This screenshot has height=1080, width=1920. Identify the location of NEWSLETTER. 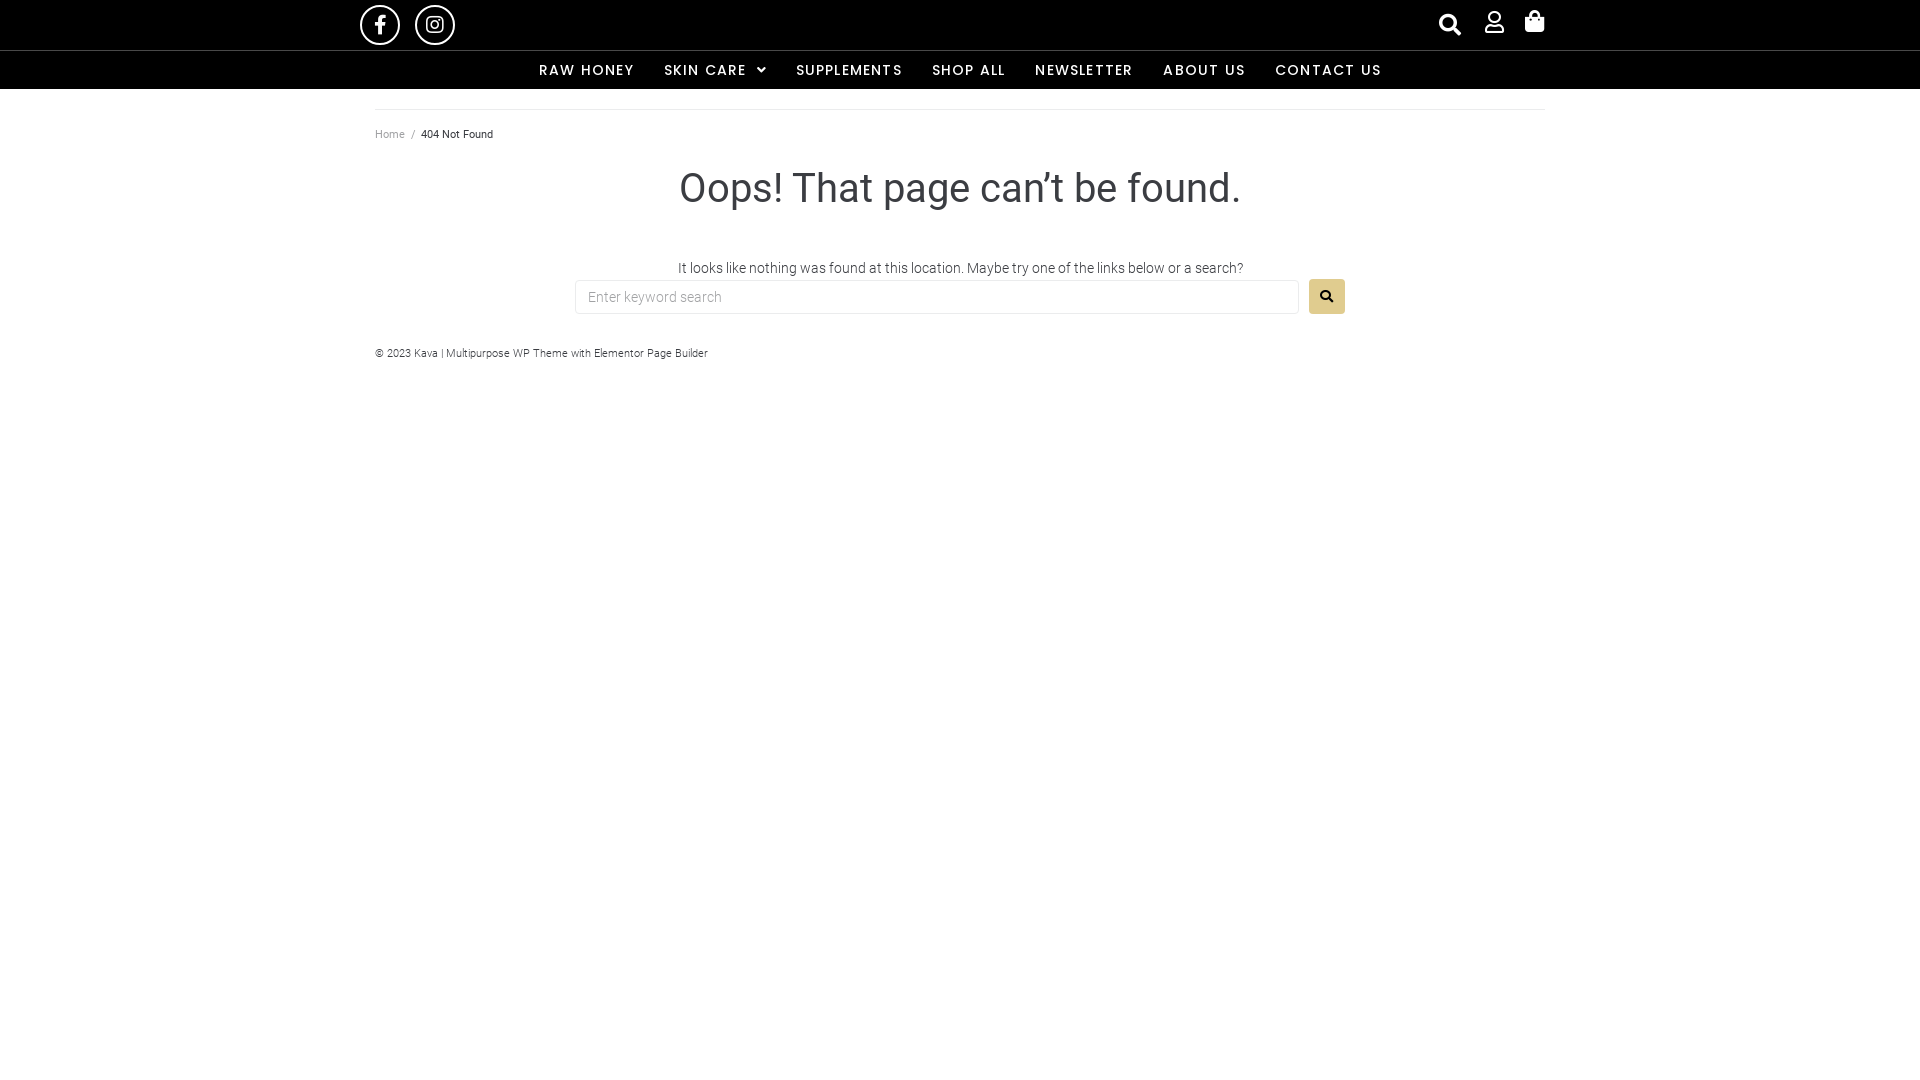
(1084, 70).